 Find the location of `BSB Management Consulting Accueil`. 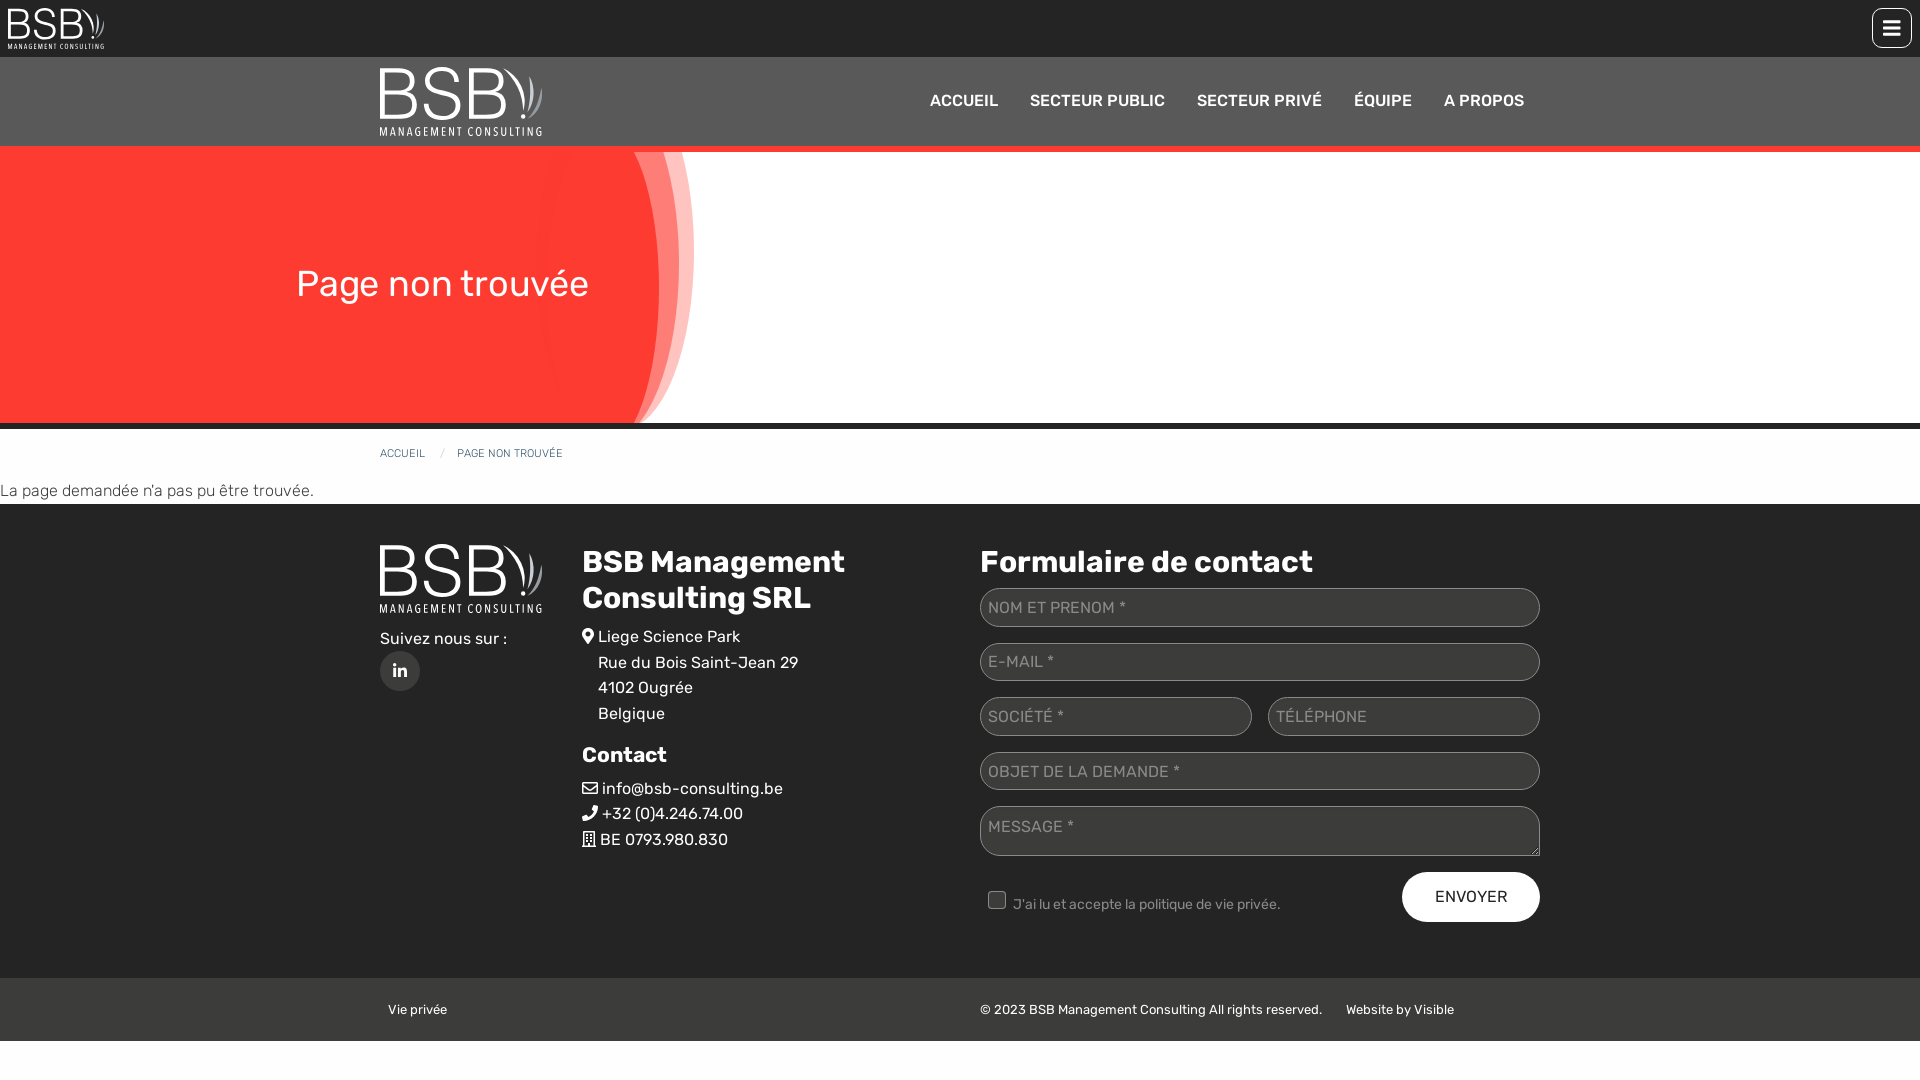

BSB Management Consulting Accueil is located at coordinates (461, 102).